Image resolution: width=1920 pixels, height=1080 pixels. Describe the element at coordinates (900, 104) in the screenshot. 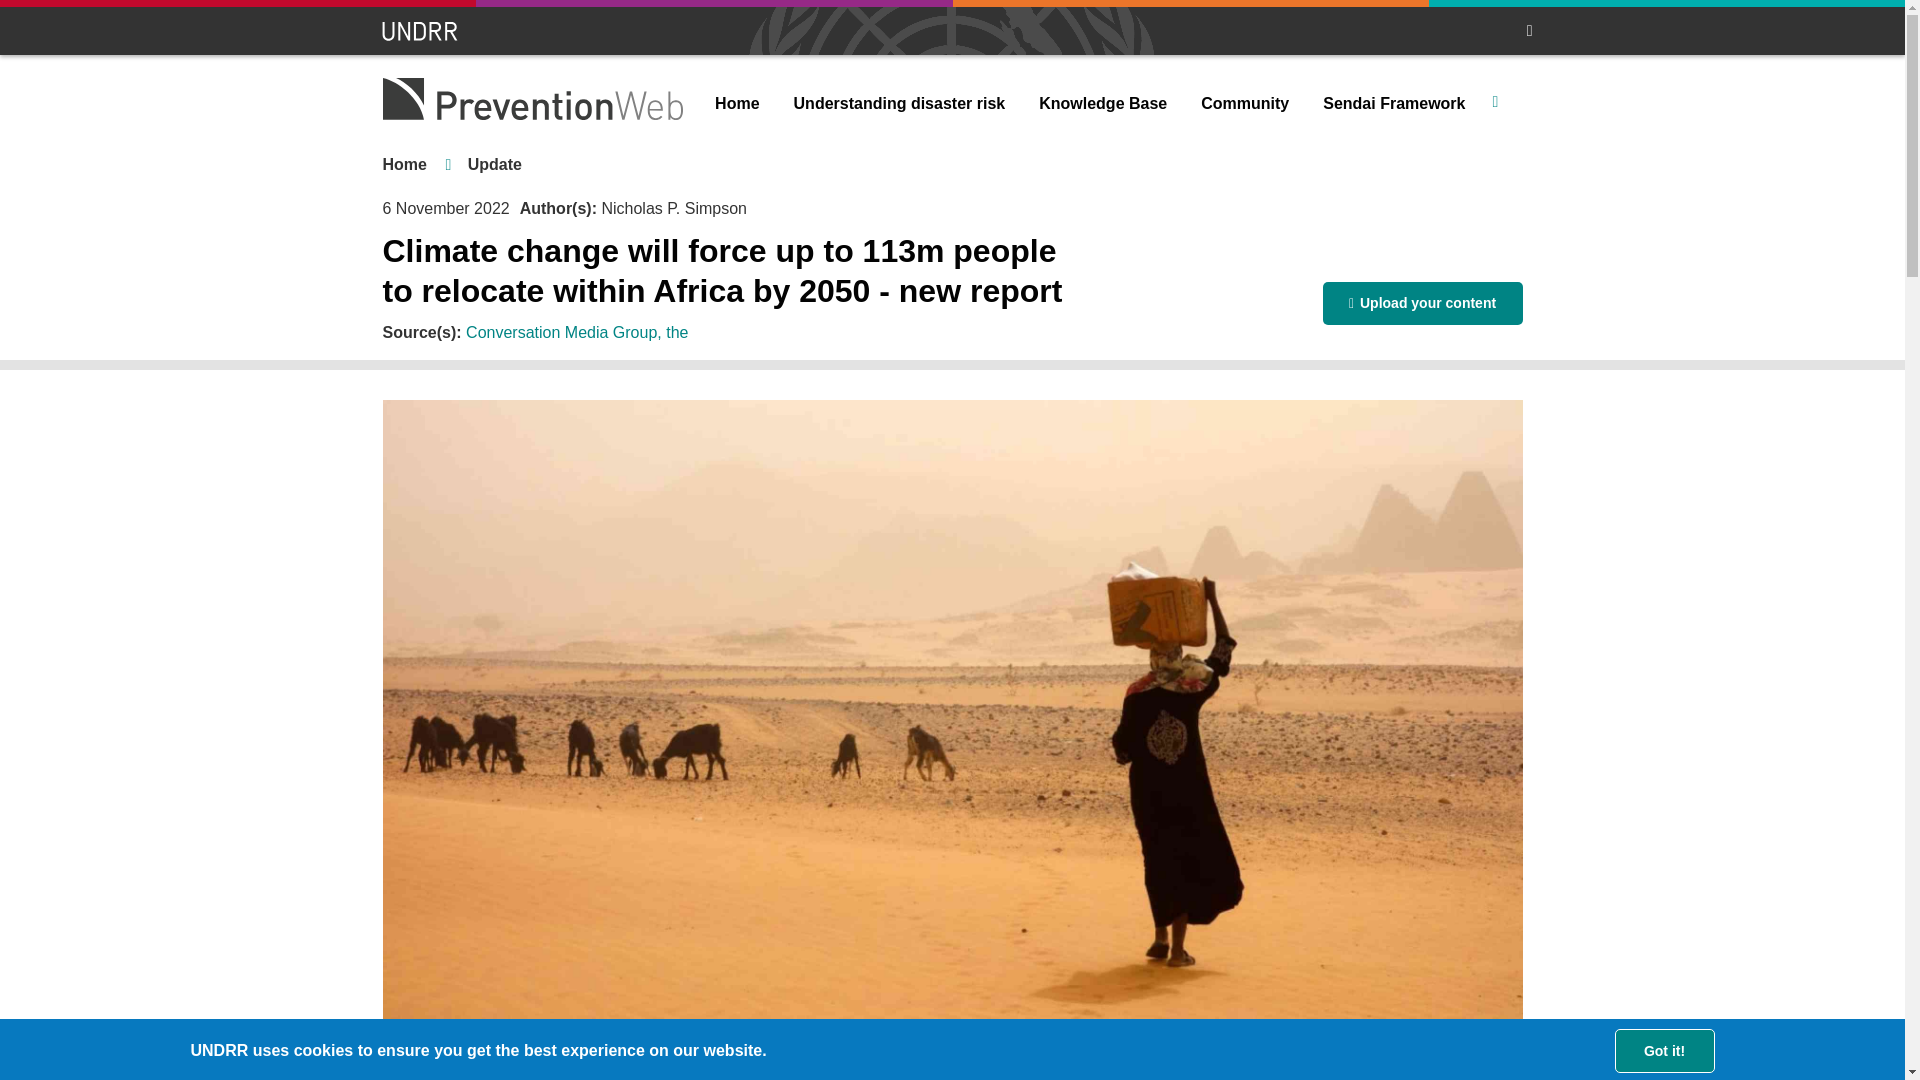

I see `Understanding disaster risk` at that location.